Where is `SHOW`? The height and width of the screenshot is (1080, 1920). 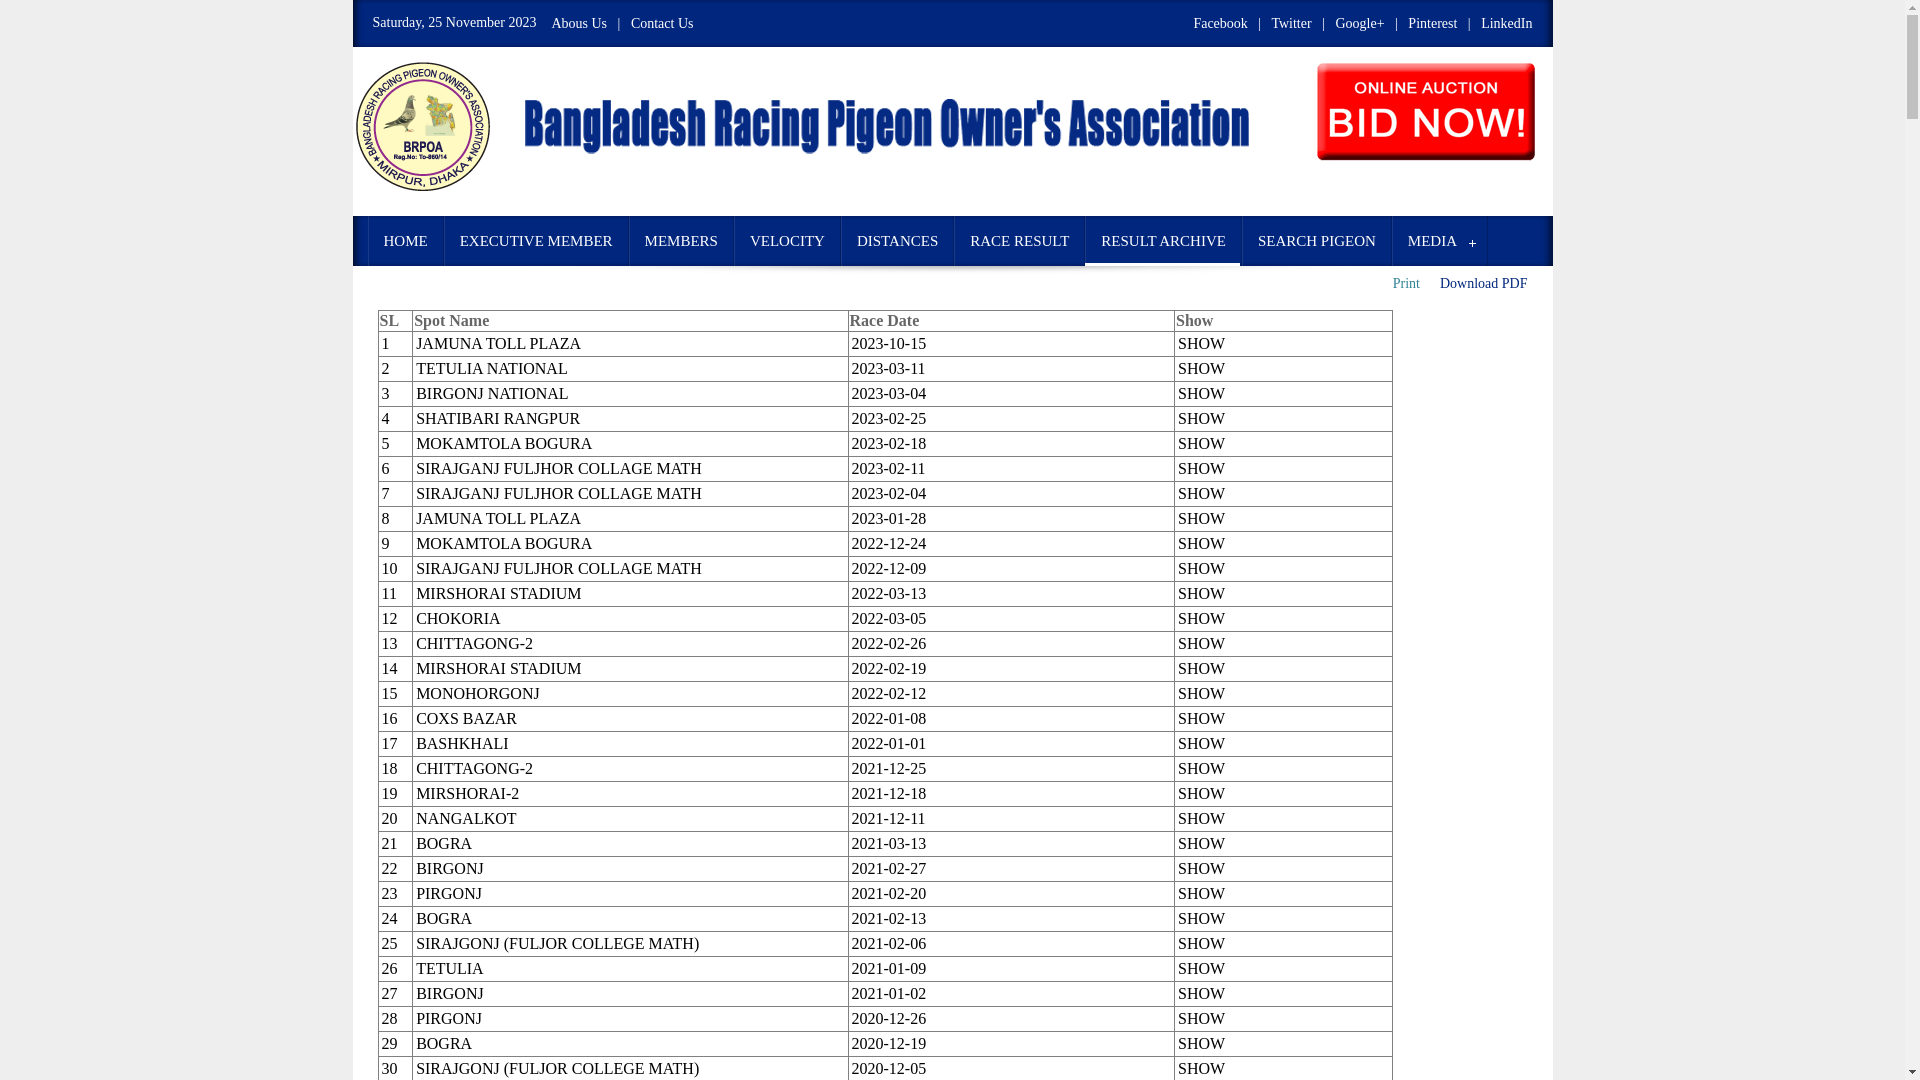 SHOW is located at coordinates (1202, 568).